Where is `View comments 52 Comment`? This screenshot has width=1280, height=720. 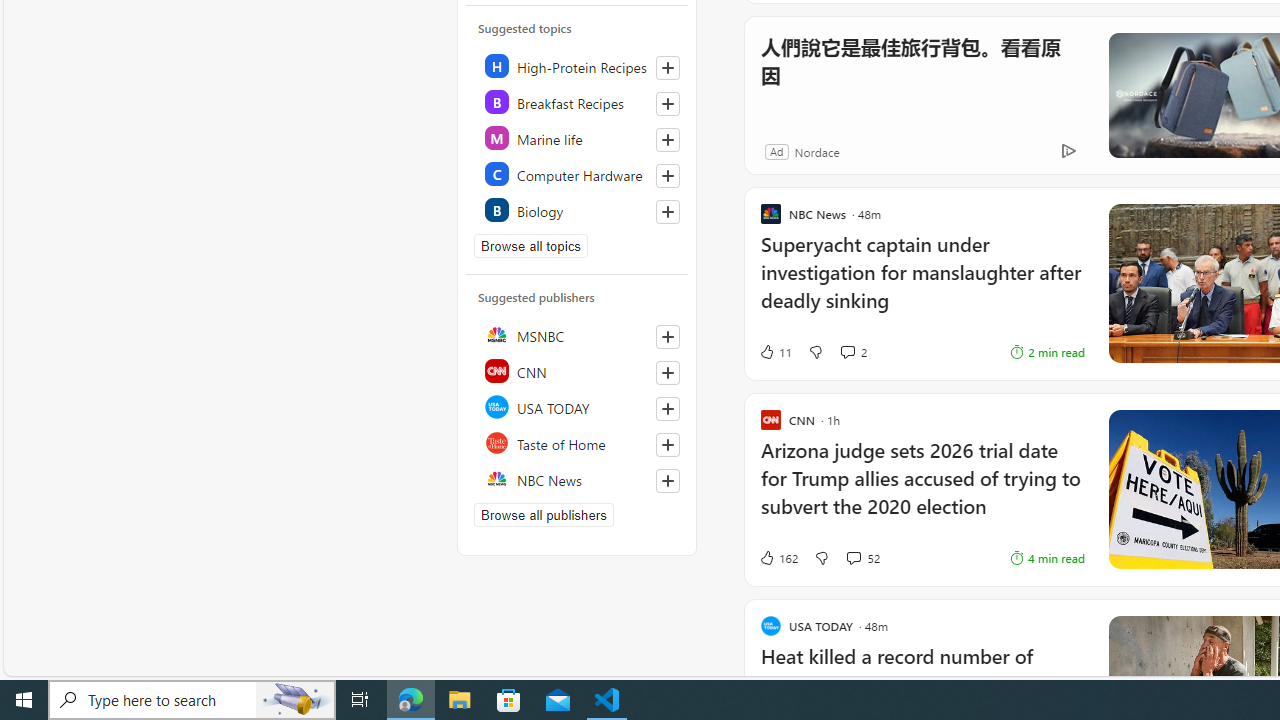
View comments 52 Comment is located at coordinates (862, 558).